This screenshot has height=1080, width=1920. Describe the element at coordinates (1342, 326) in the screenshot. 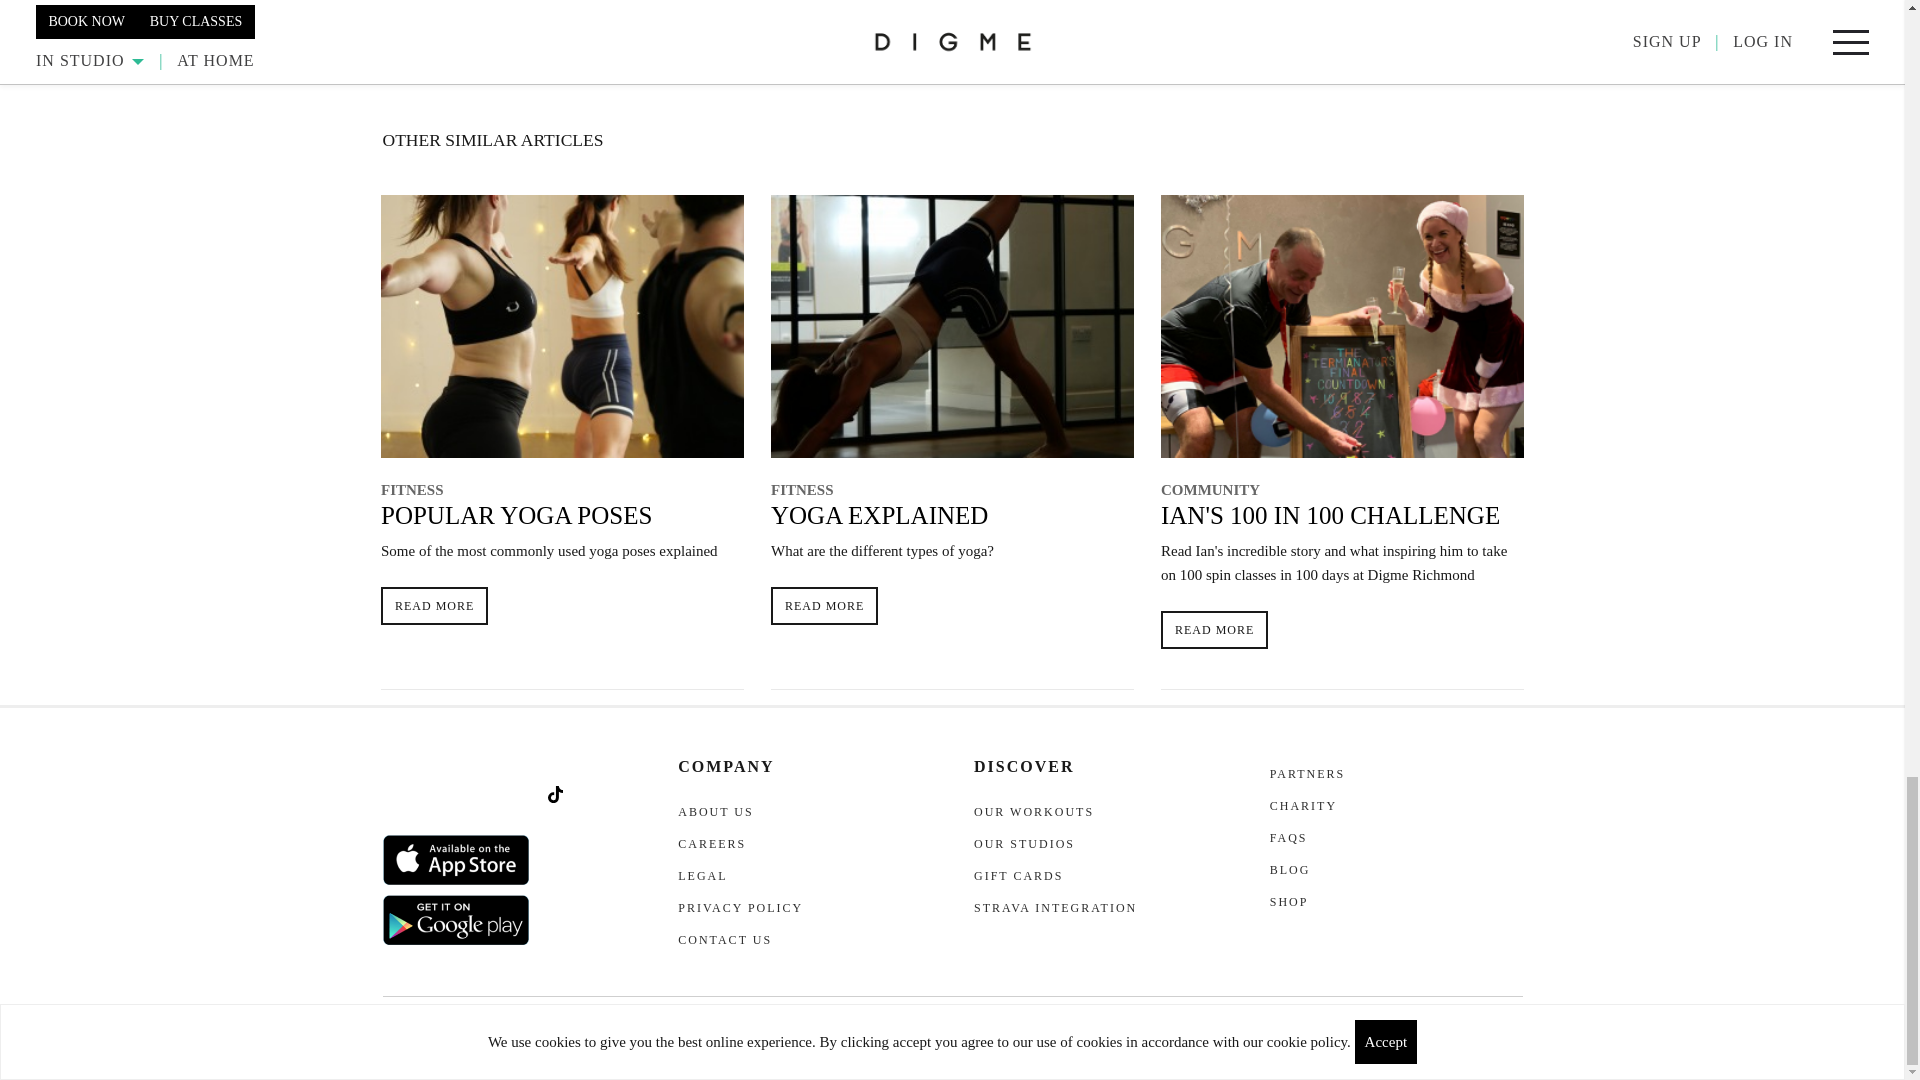

I see `Ian's 100 in 100 challenge` at that location.